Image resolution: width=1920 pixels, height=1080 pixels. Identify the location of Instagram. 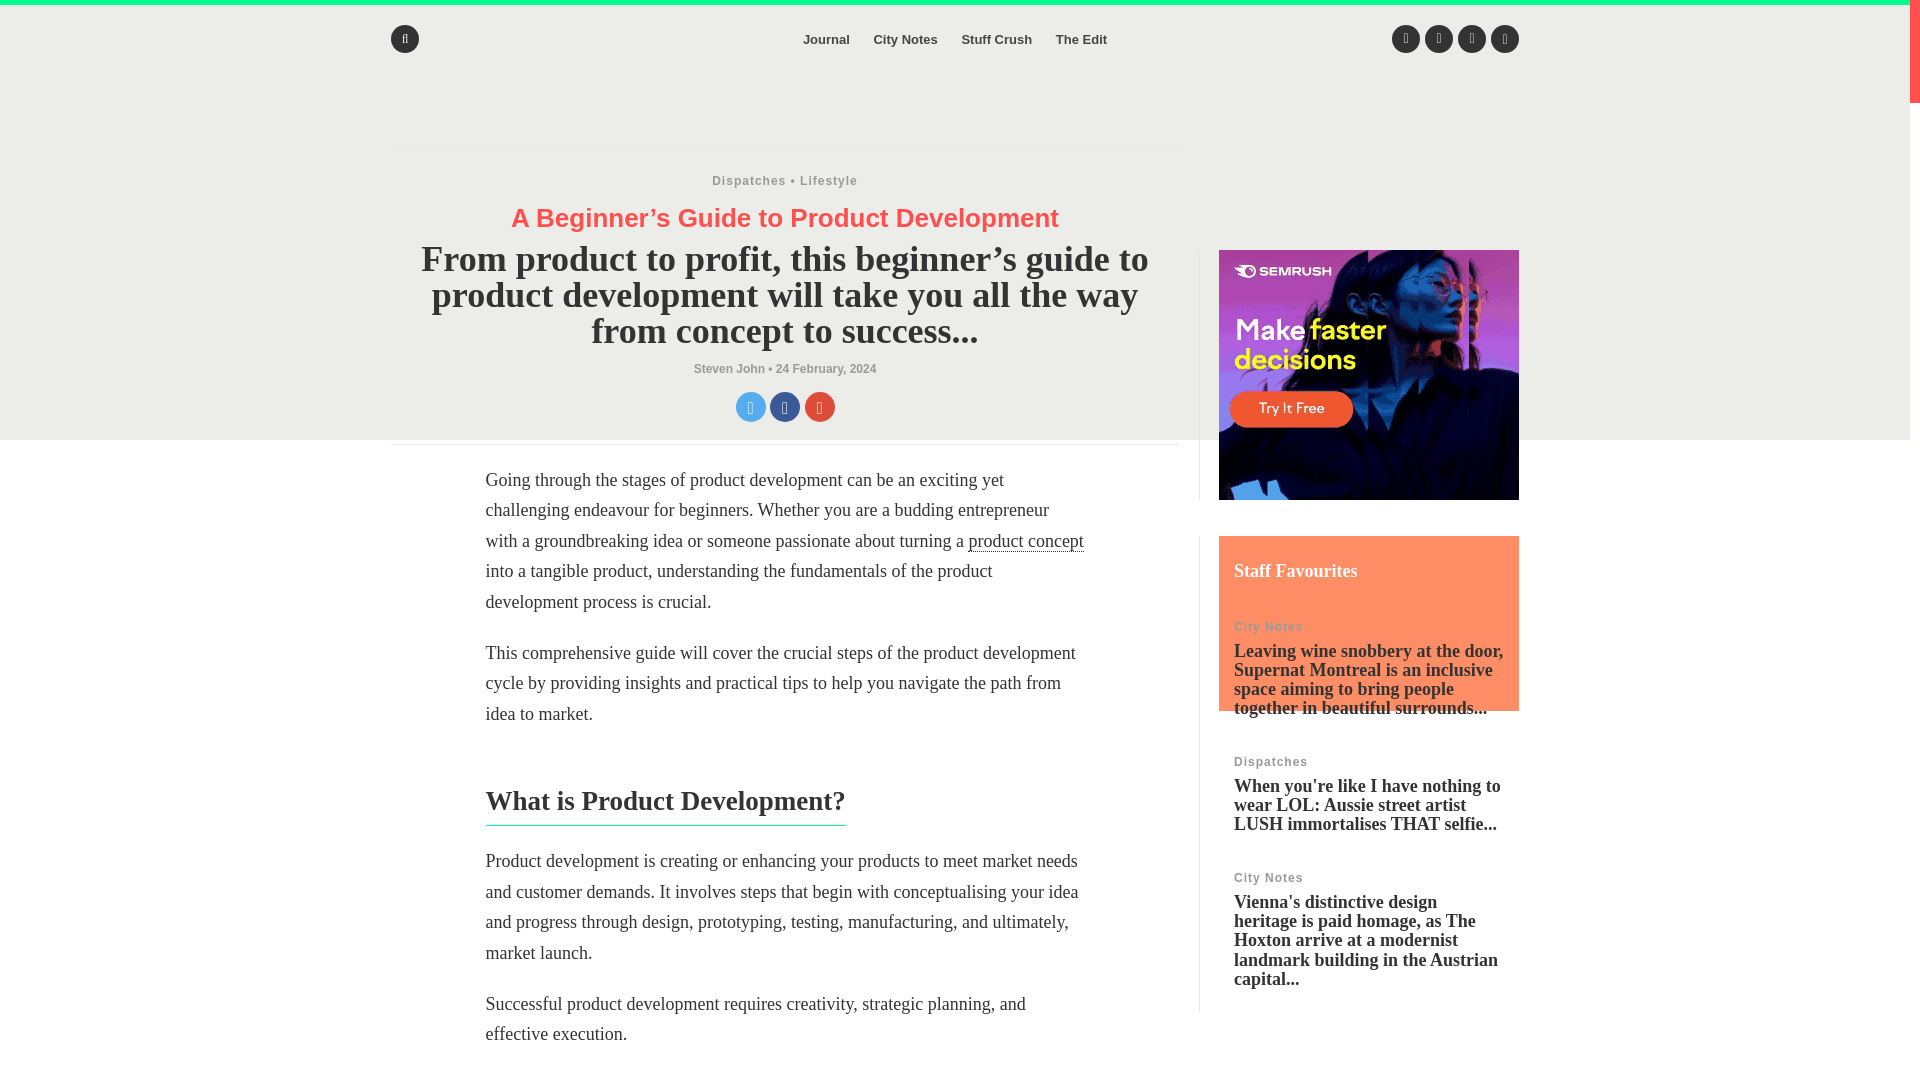
(1472, 38).